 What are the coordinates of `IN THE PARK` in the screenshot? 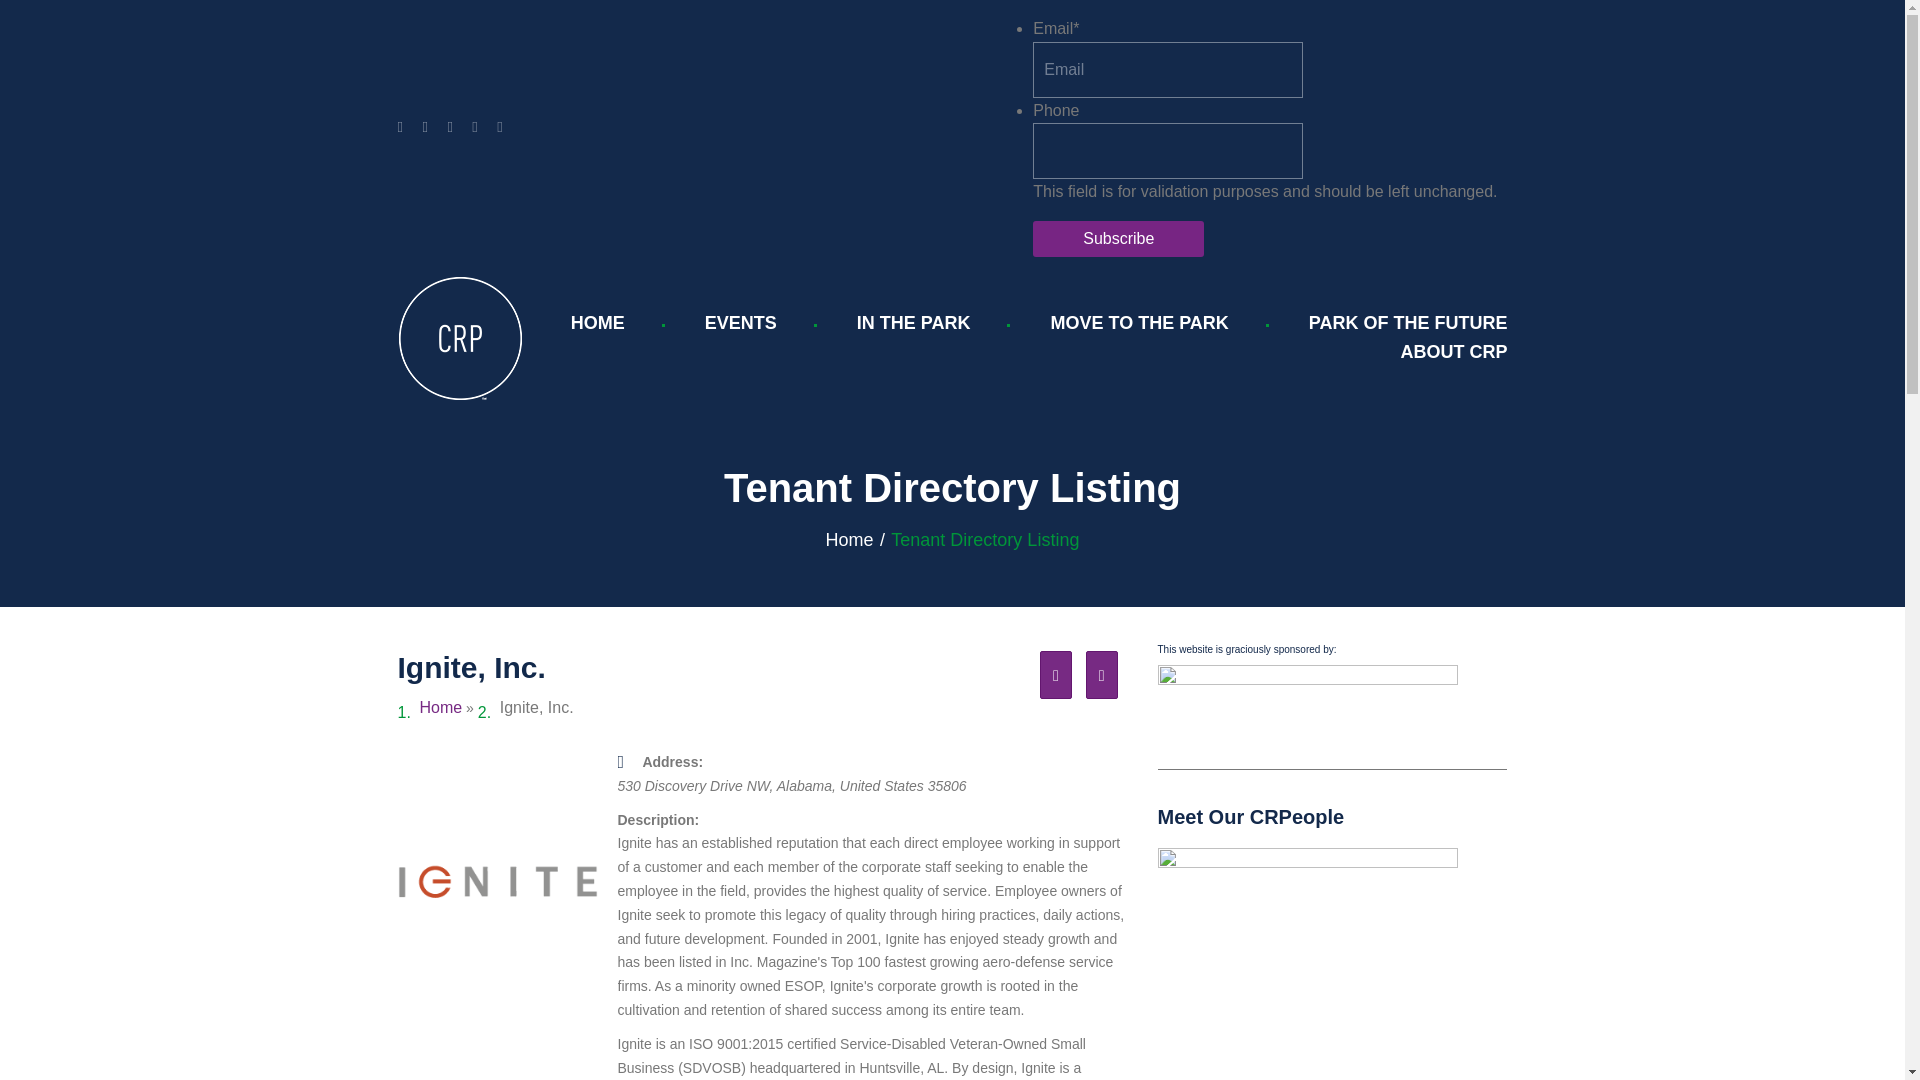 It's located at (914, 323).